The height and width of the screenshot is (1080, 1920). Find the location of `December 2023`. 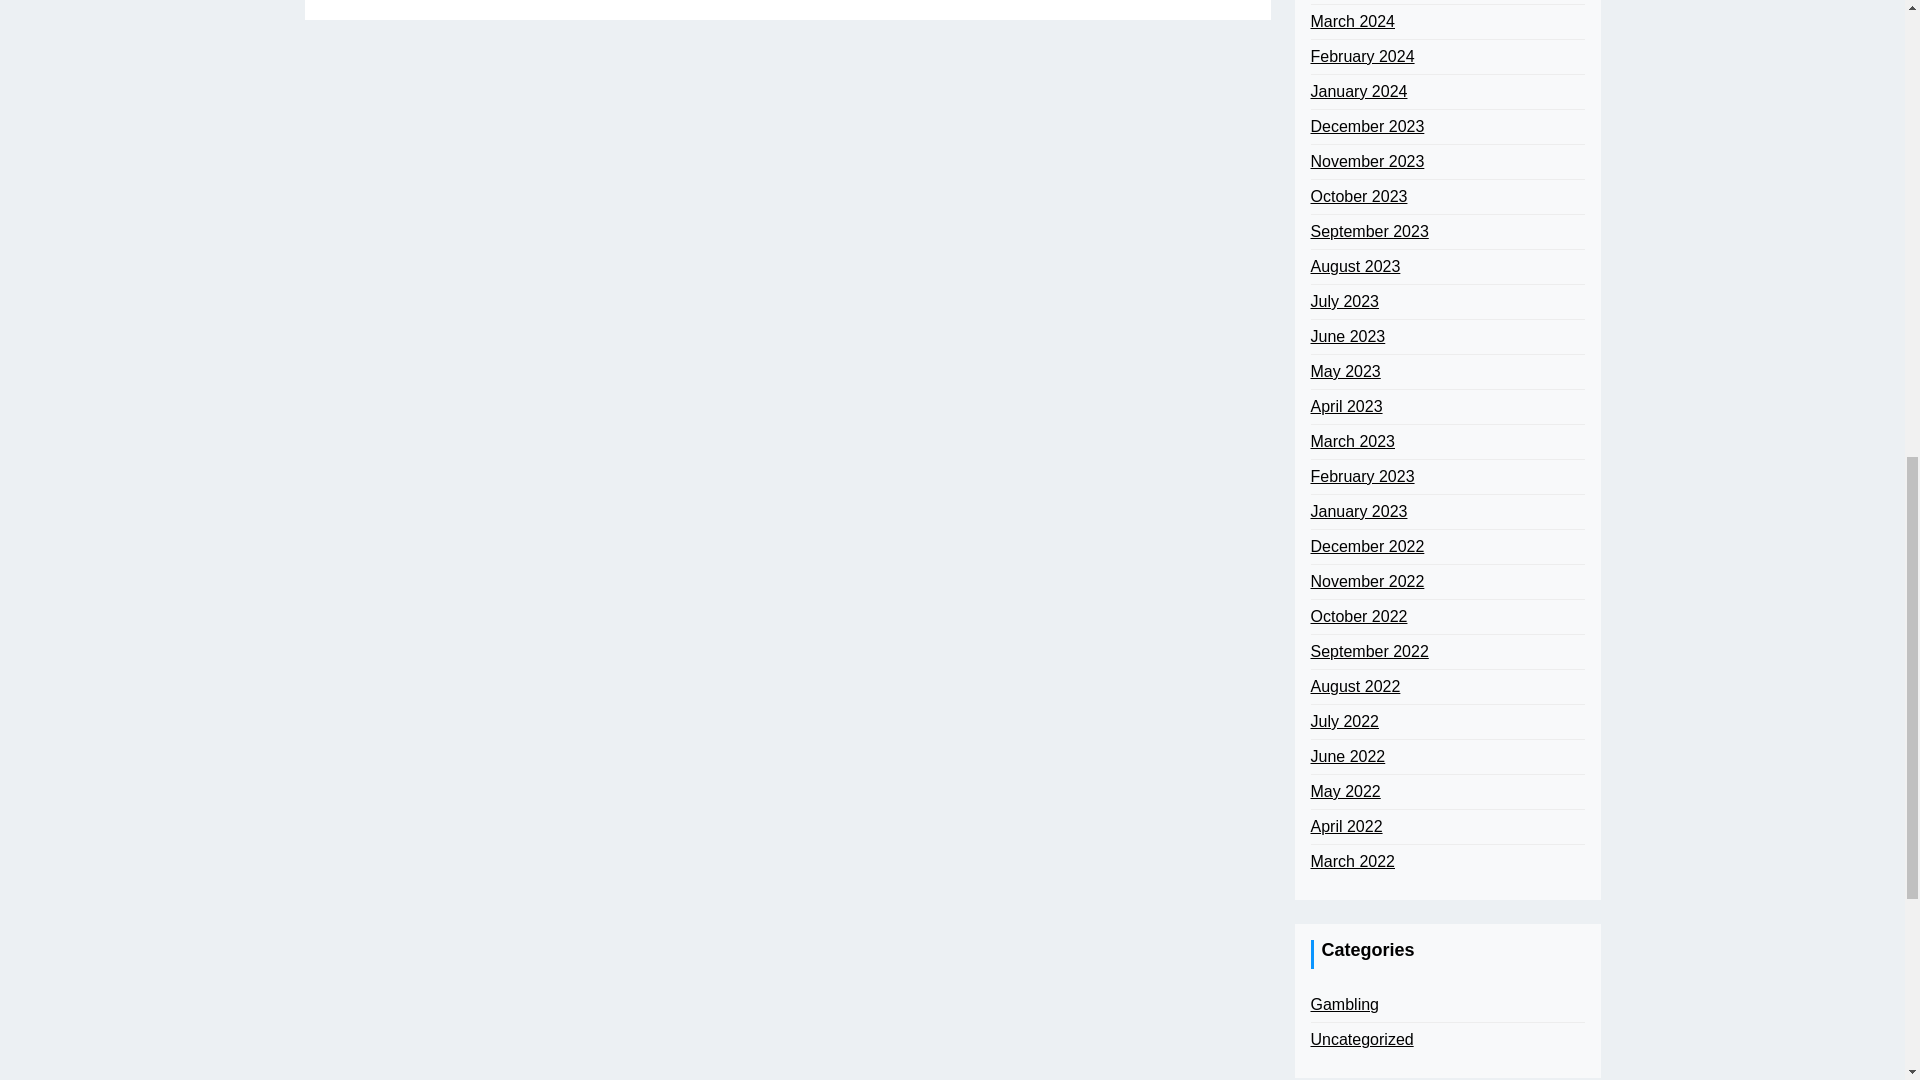

December 2023 is located at coordinates (1366, 126).